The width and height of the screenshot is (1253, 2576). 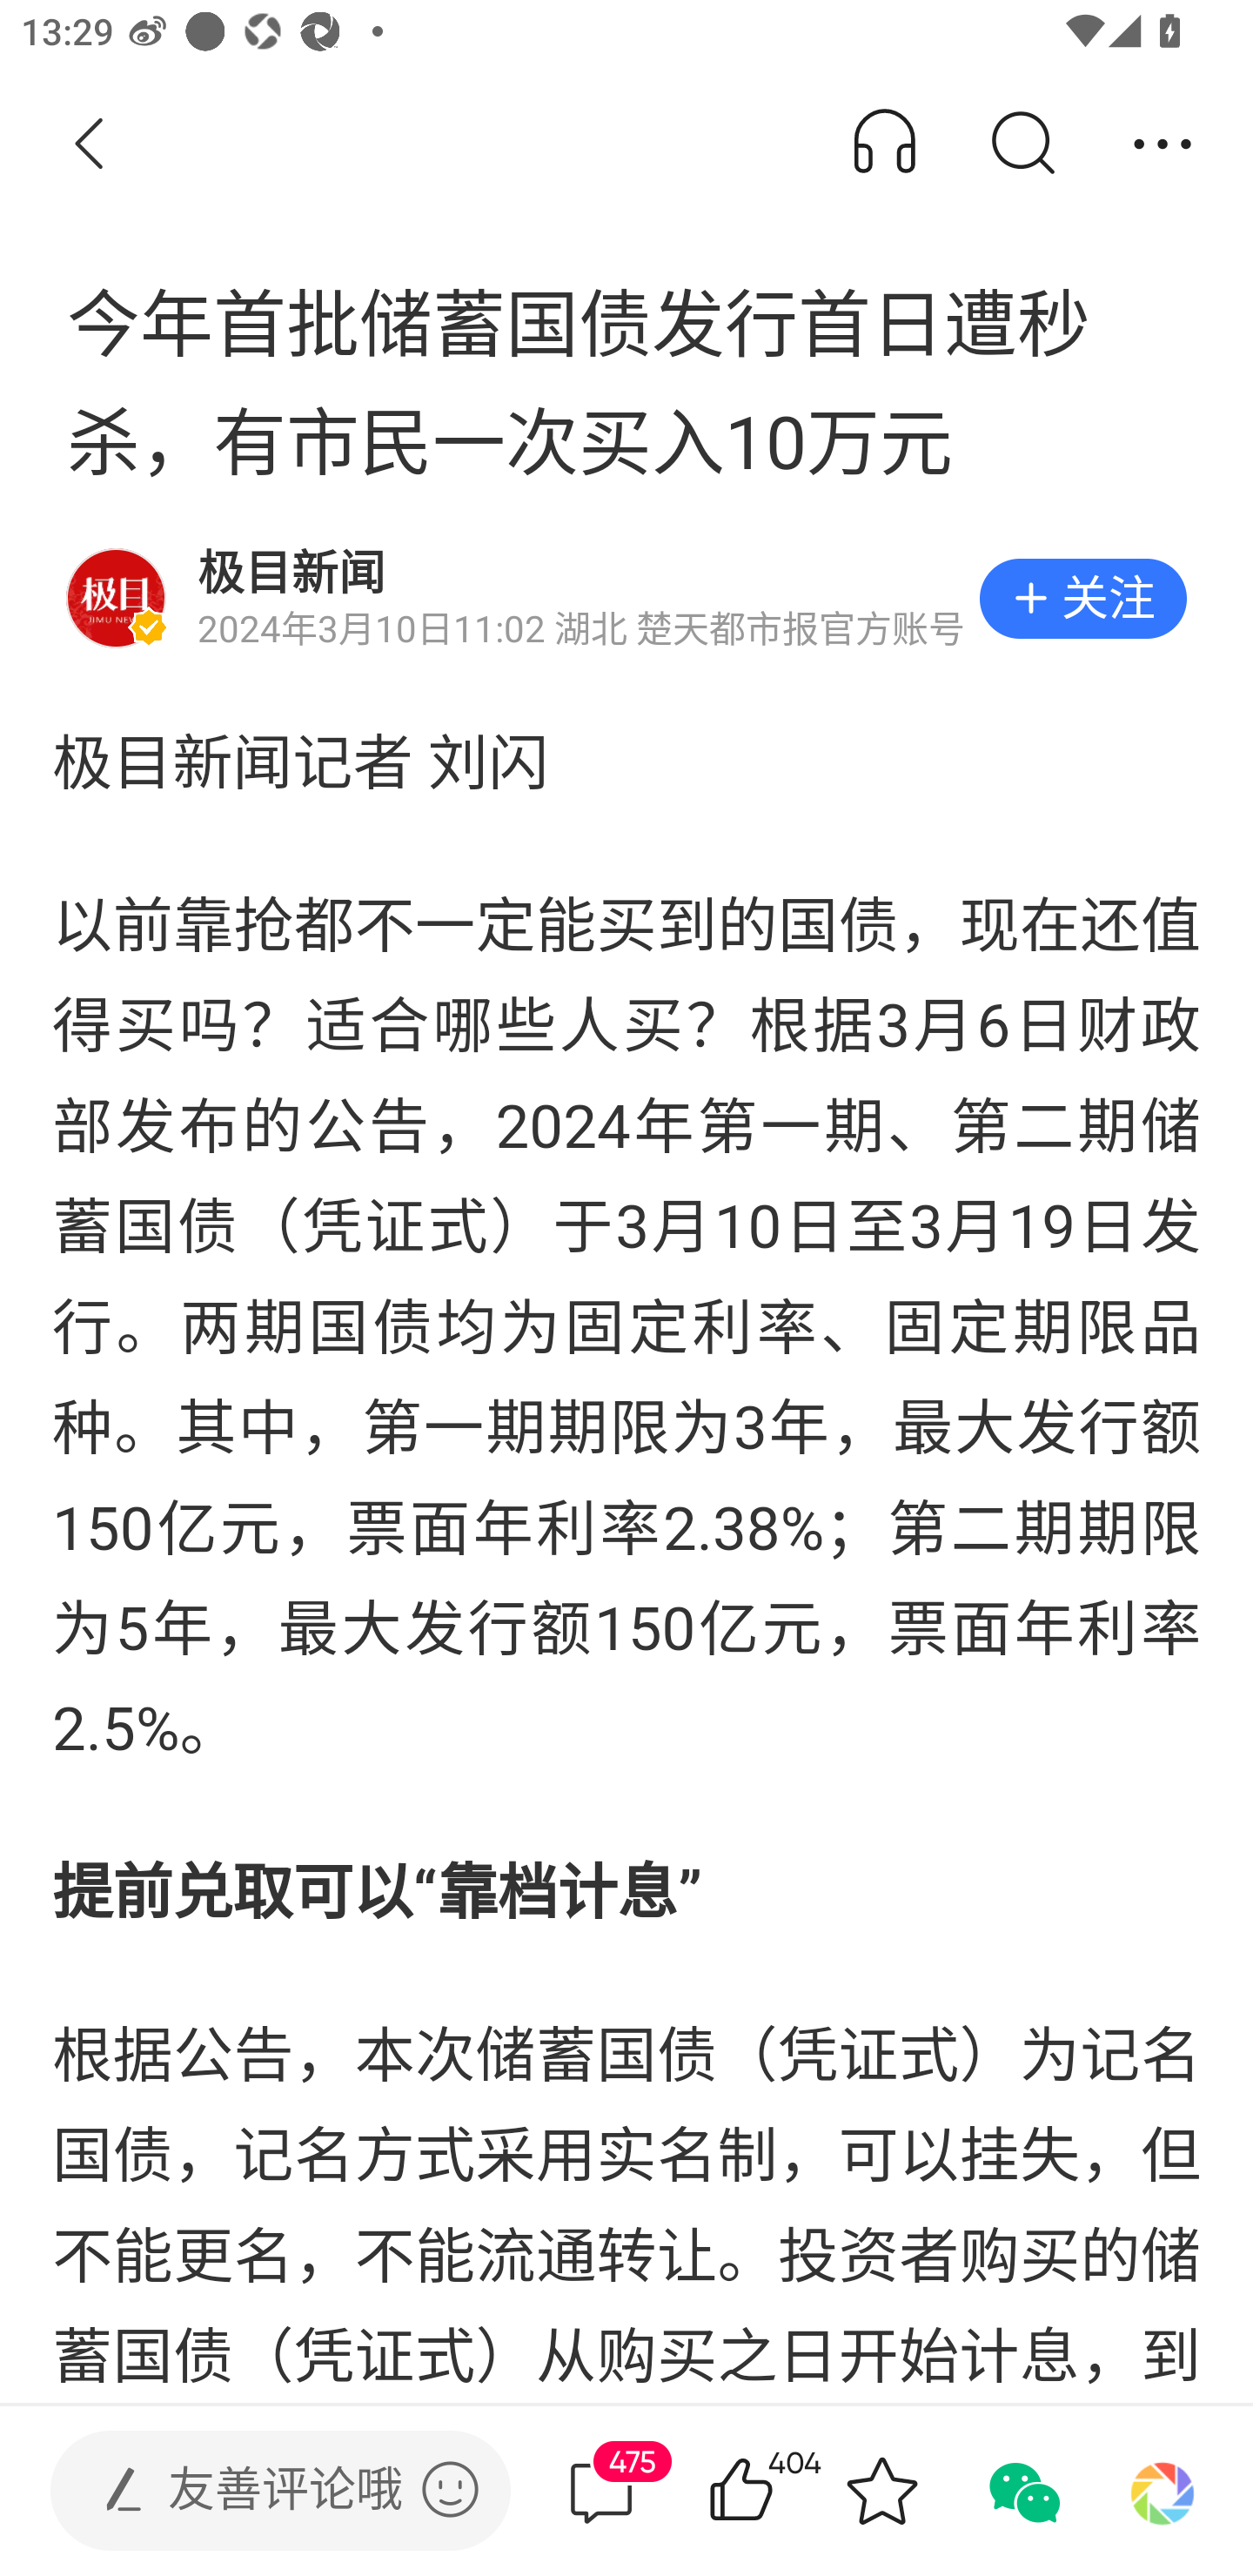 I want to click on , so click(x=450, y=2489).